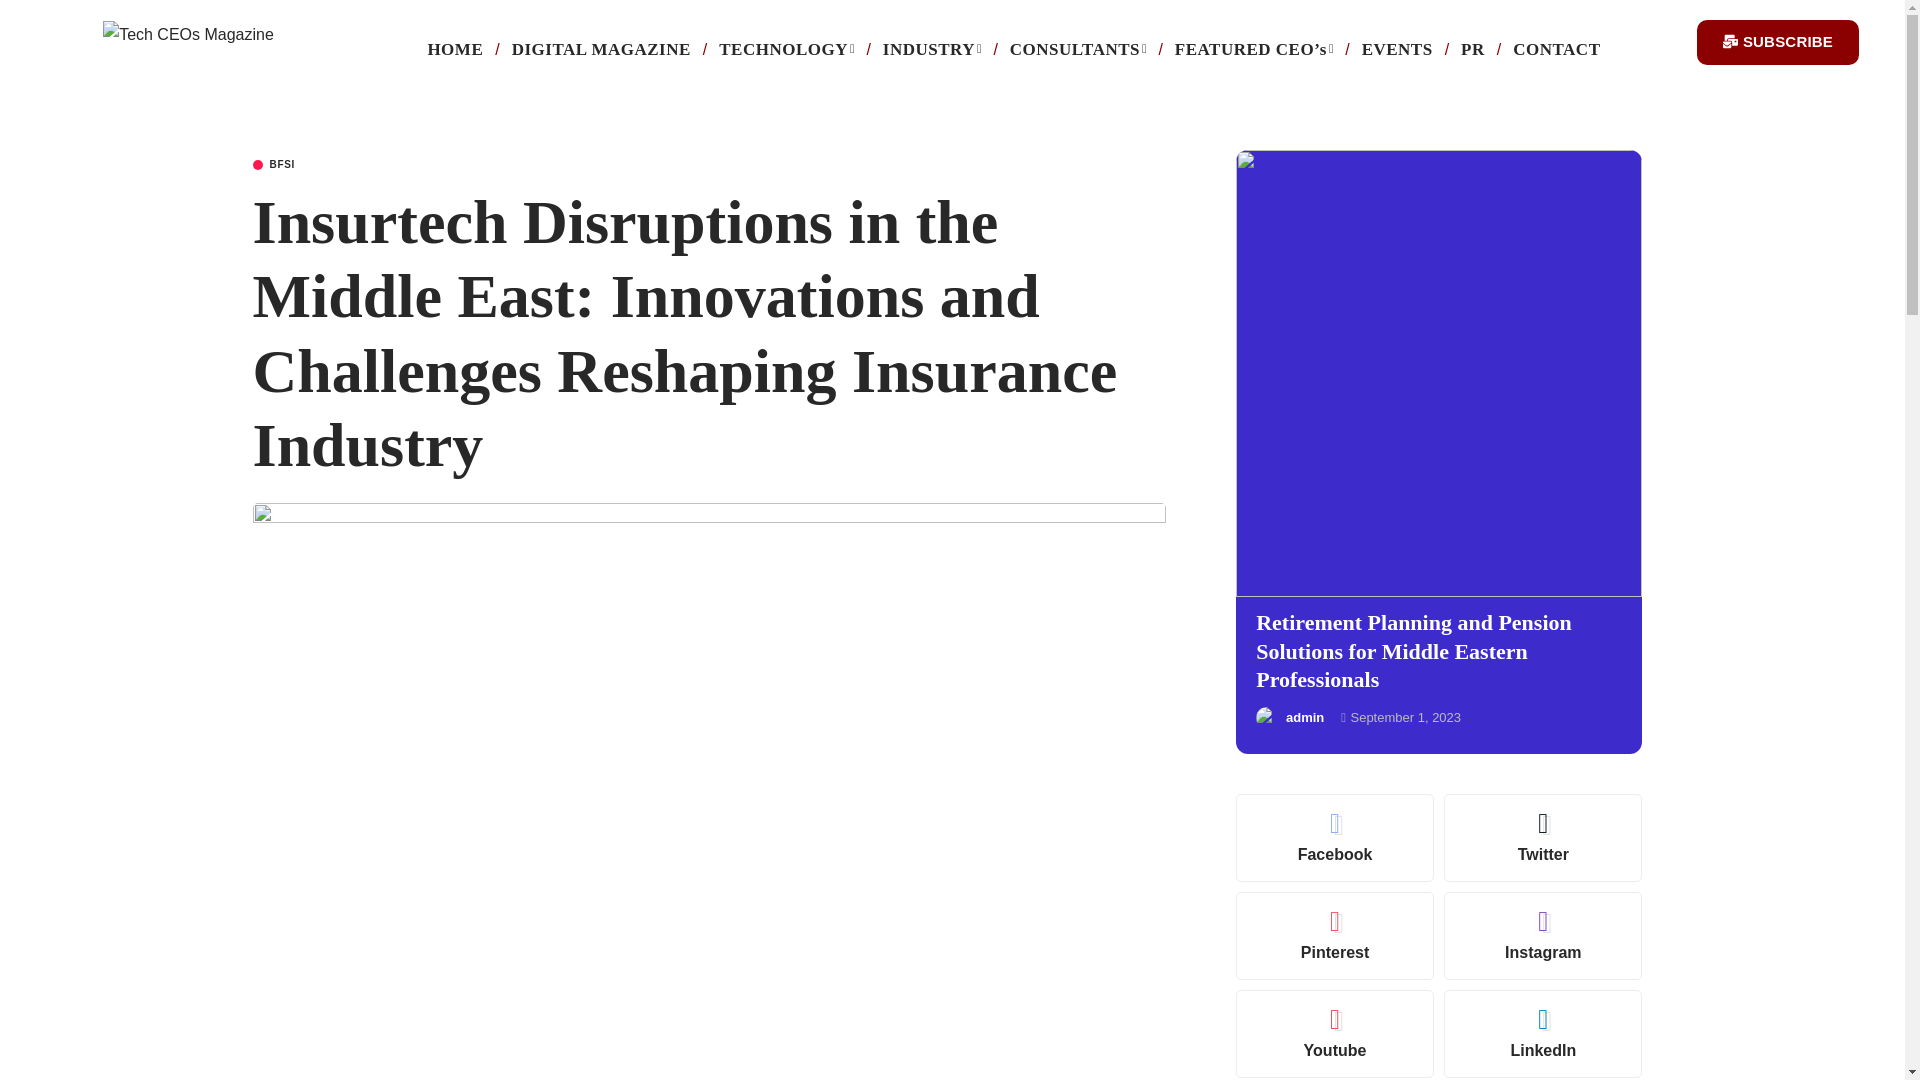 The height and width of the screenshot is (1080, 1920). I want to click on TECHNOLOGY, so click(786, 50).